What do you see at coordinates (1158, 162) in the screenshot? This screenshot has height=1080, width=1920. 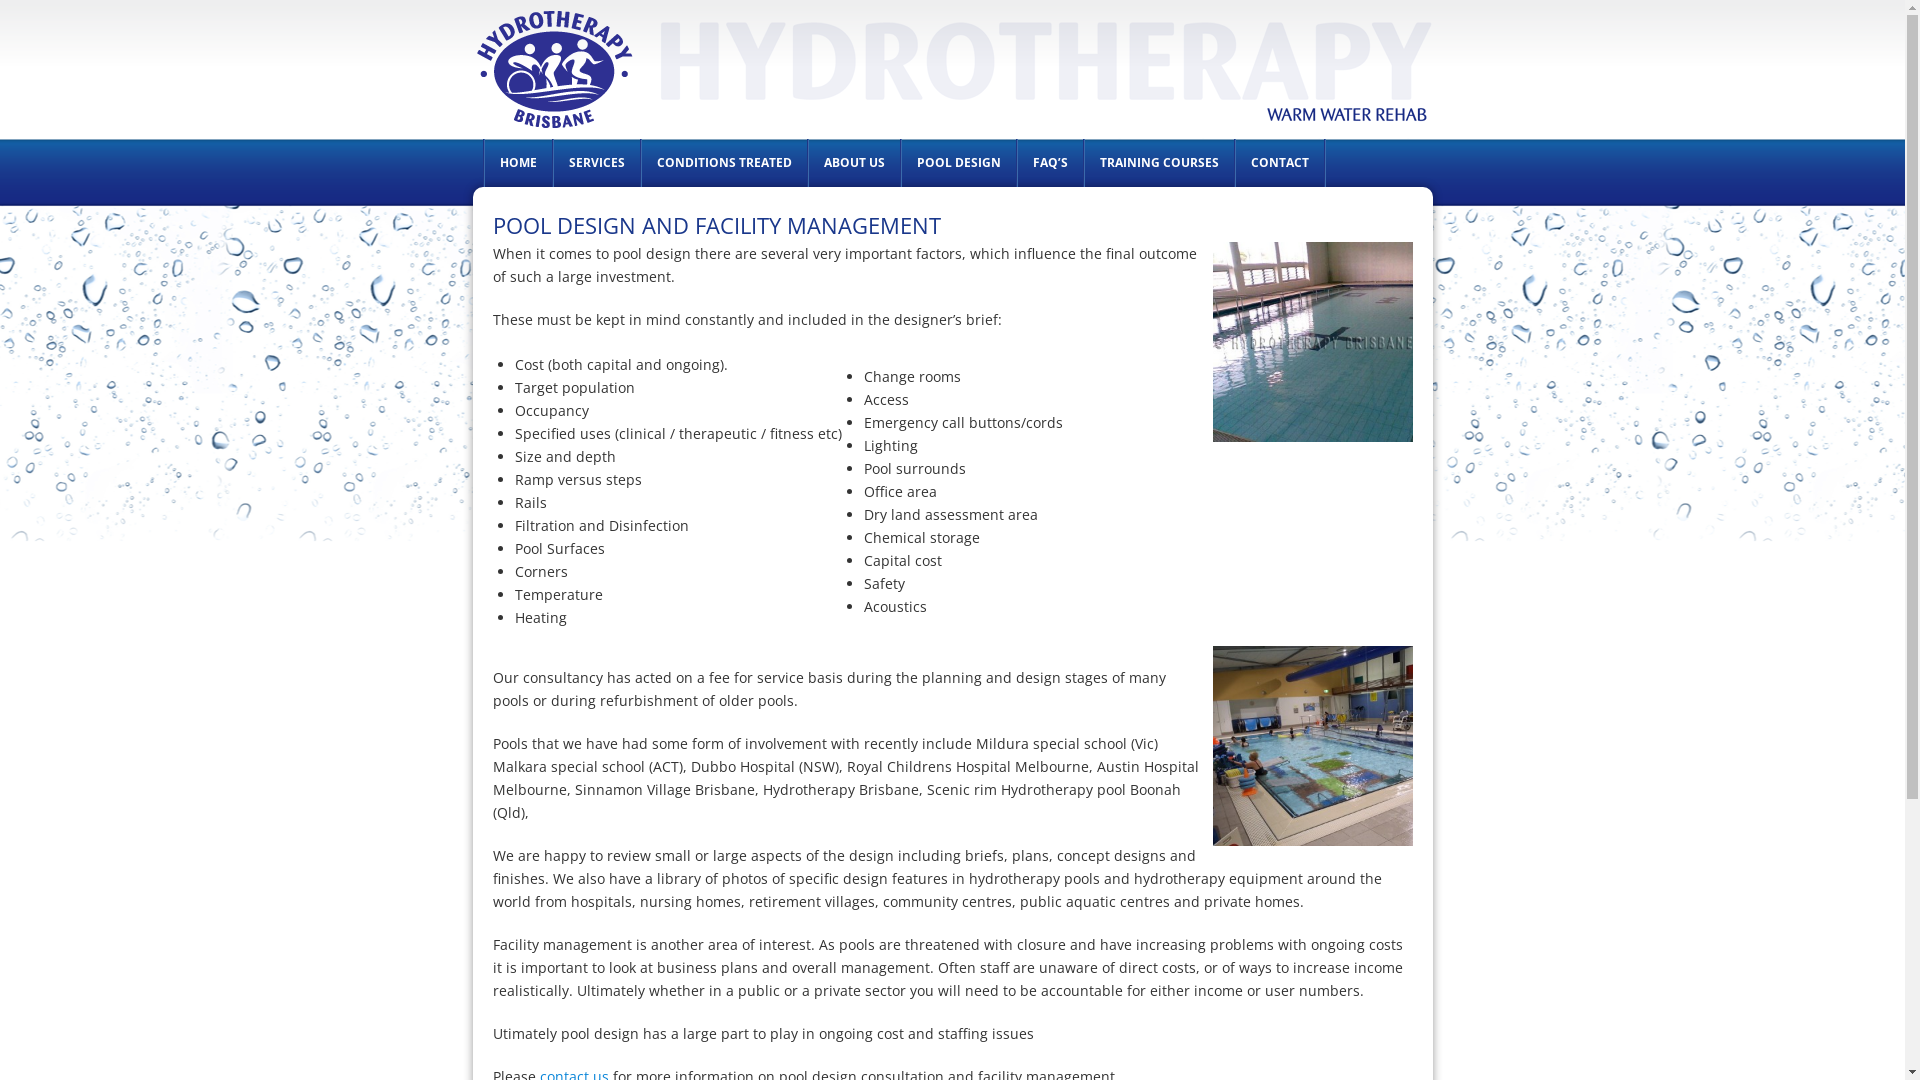 I see `TRAINING COURSES` at bounding box center [1158, 162].